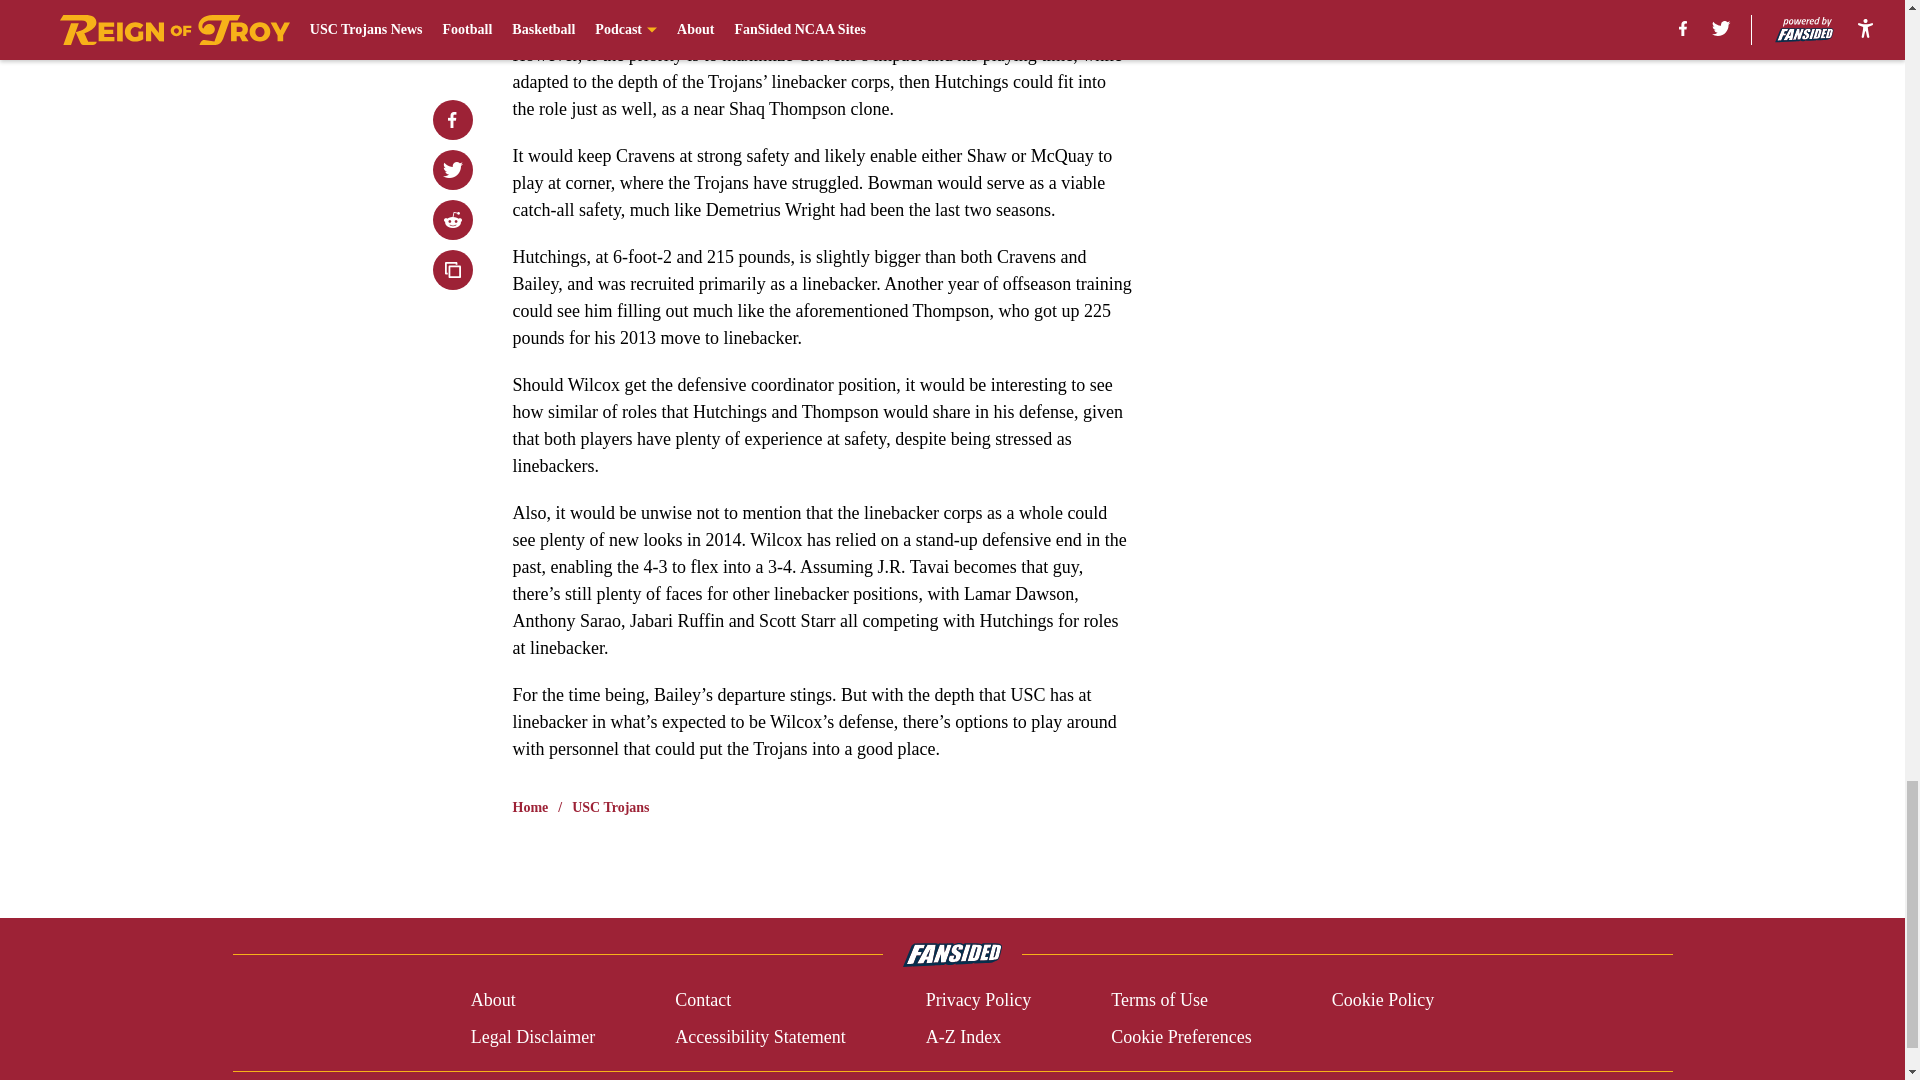  What do you see at coordinates (1181, 1036) in the screenshot?
I see `Cookie Preferences` at bounding box center [1181, 1036].